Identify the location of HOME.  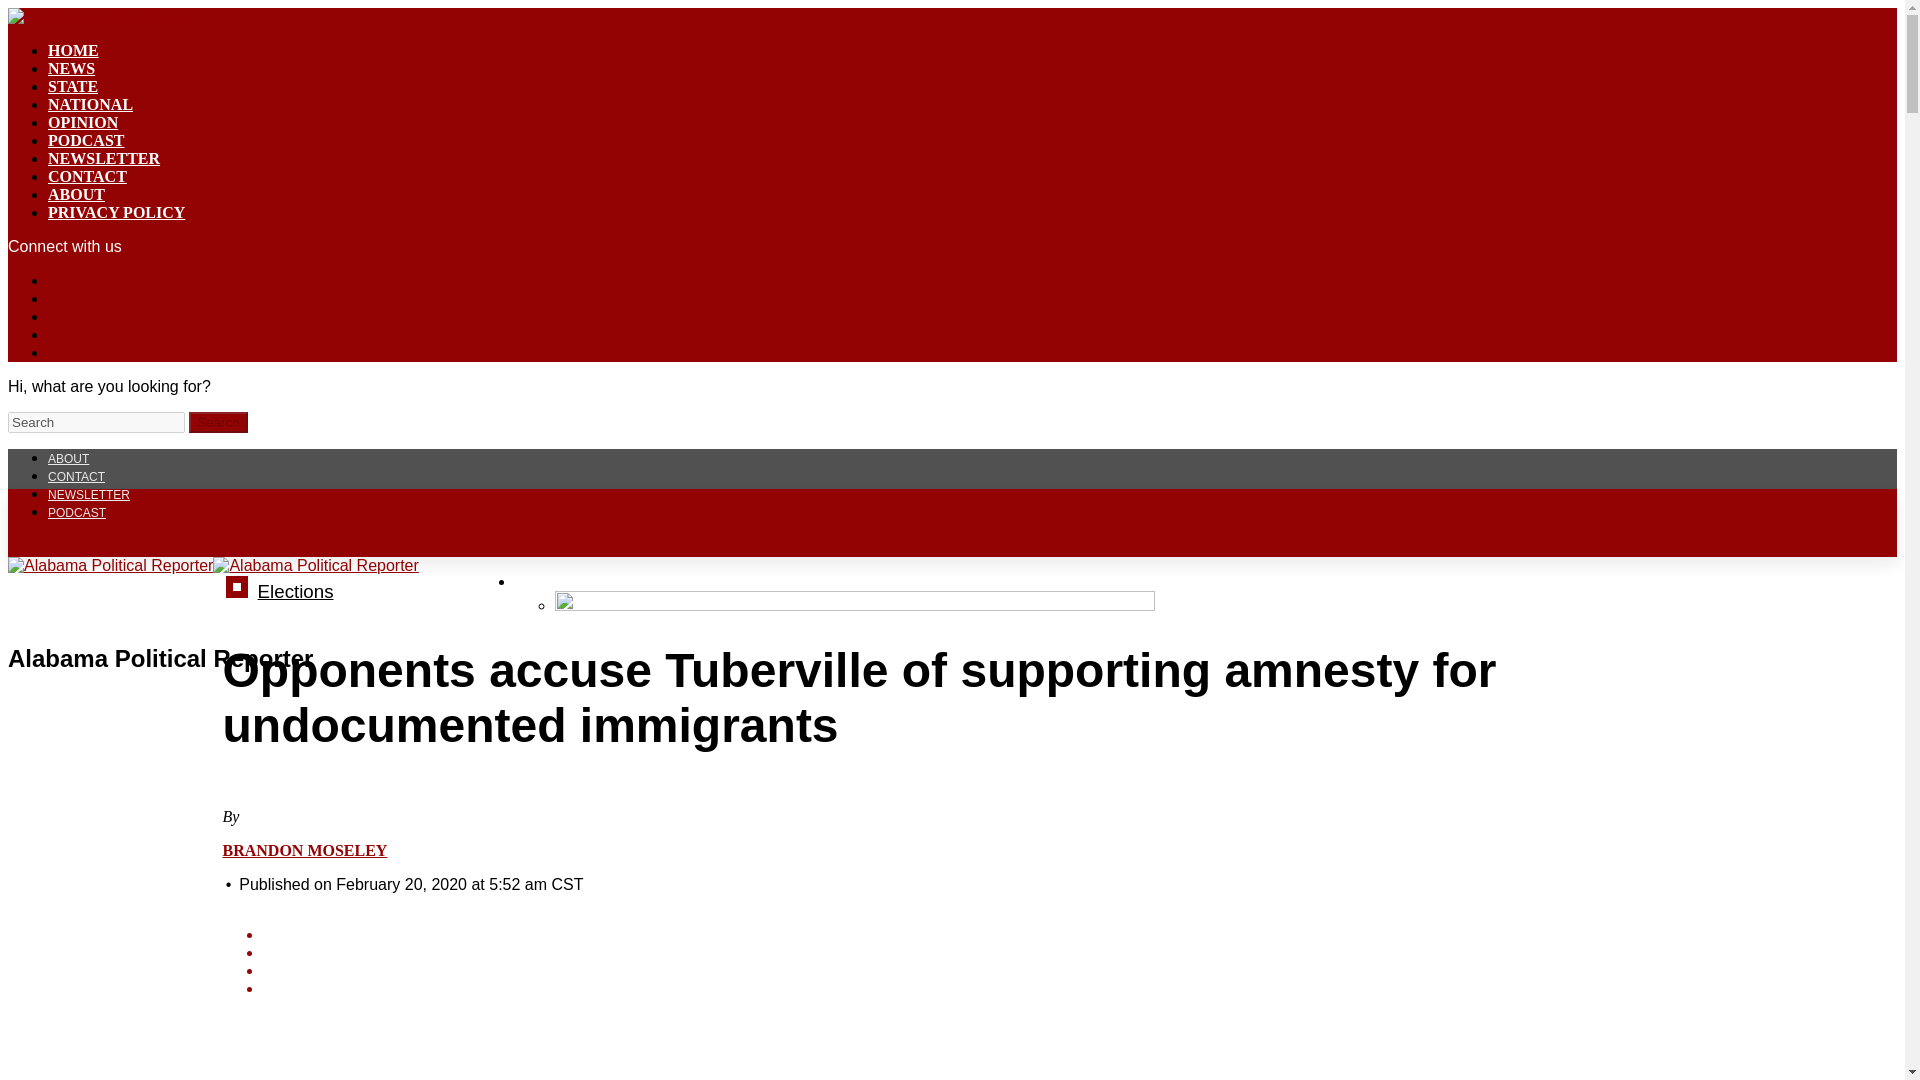
(74, 50).